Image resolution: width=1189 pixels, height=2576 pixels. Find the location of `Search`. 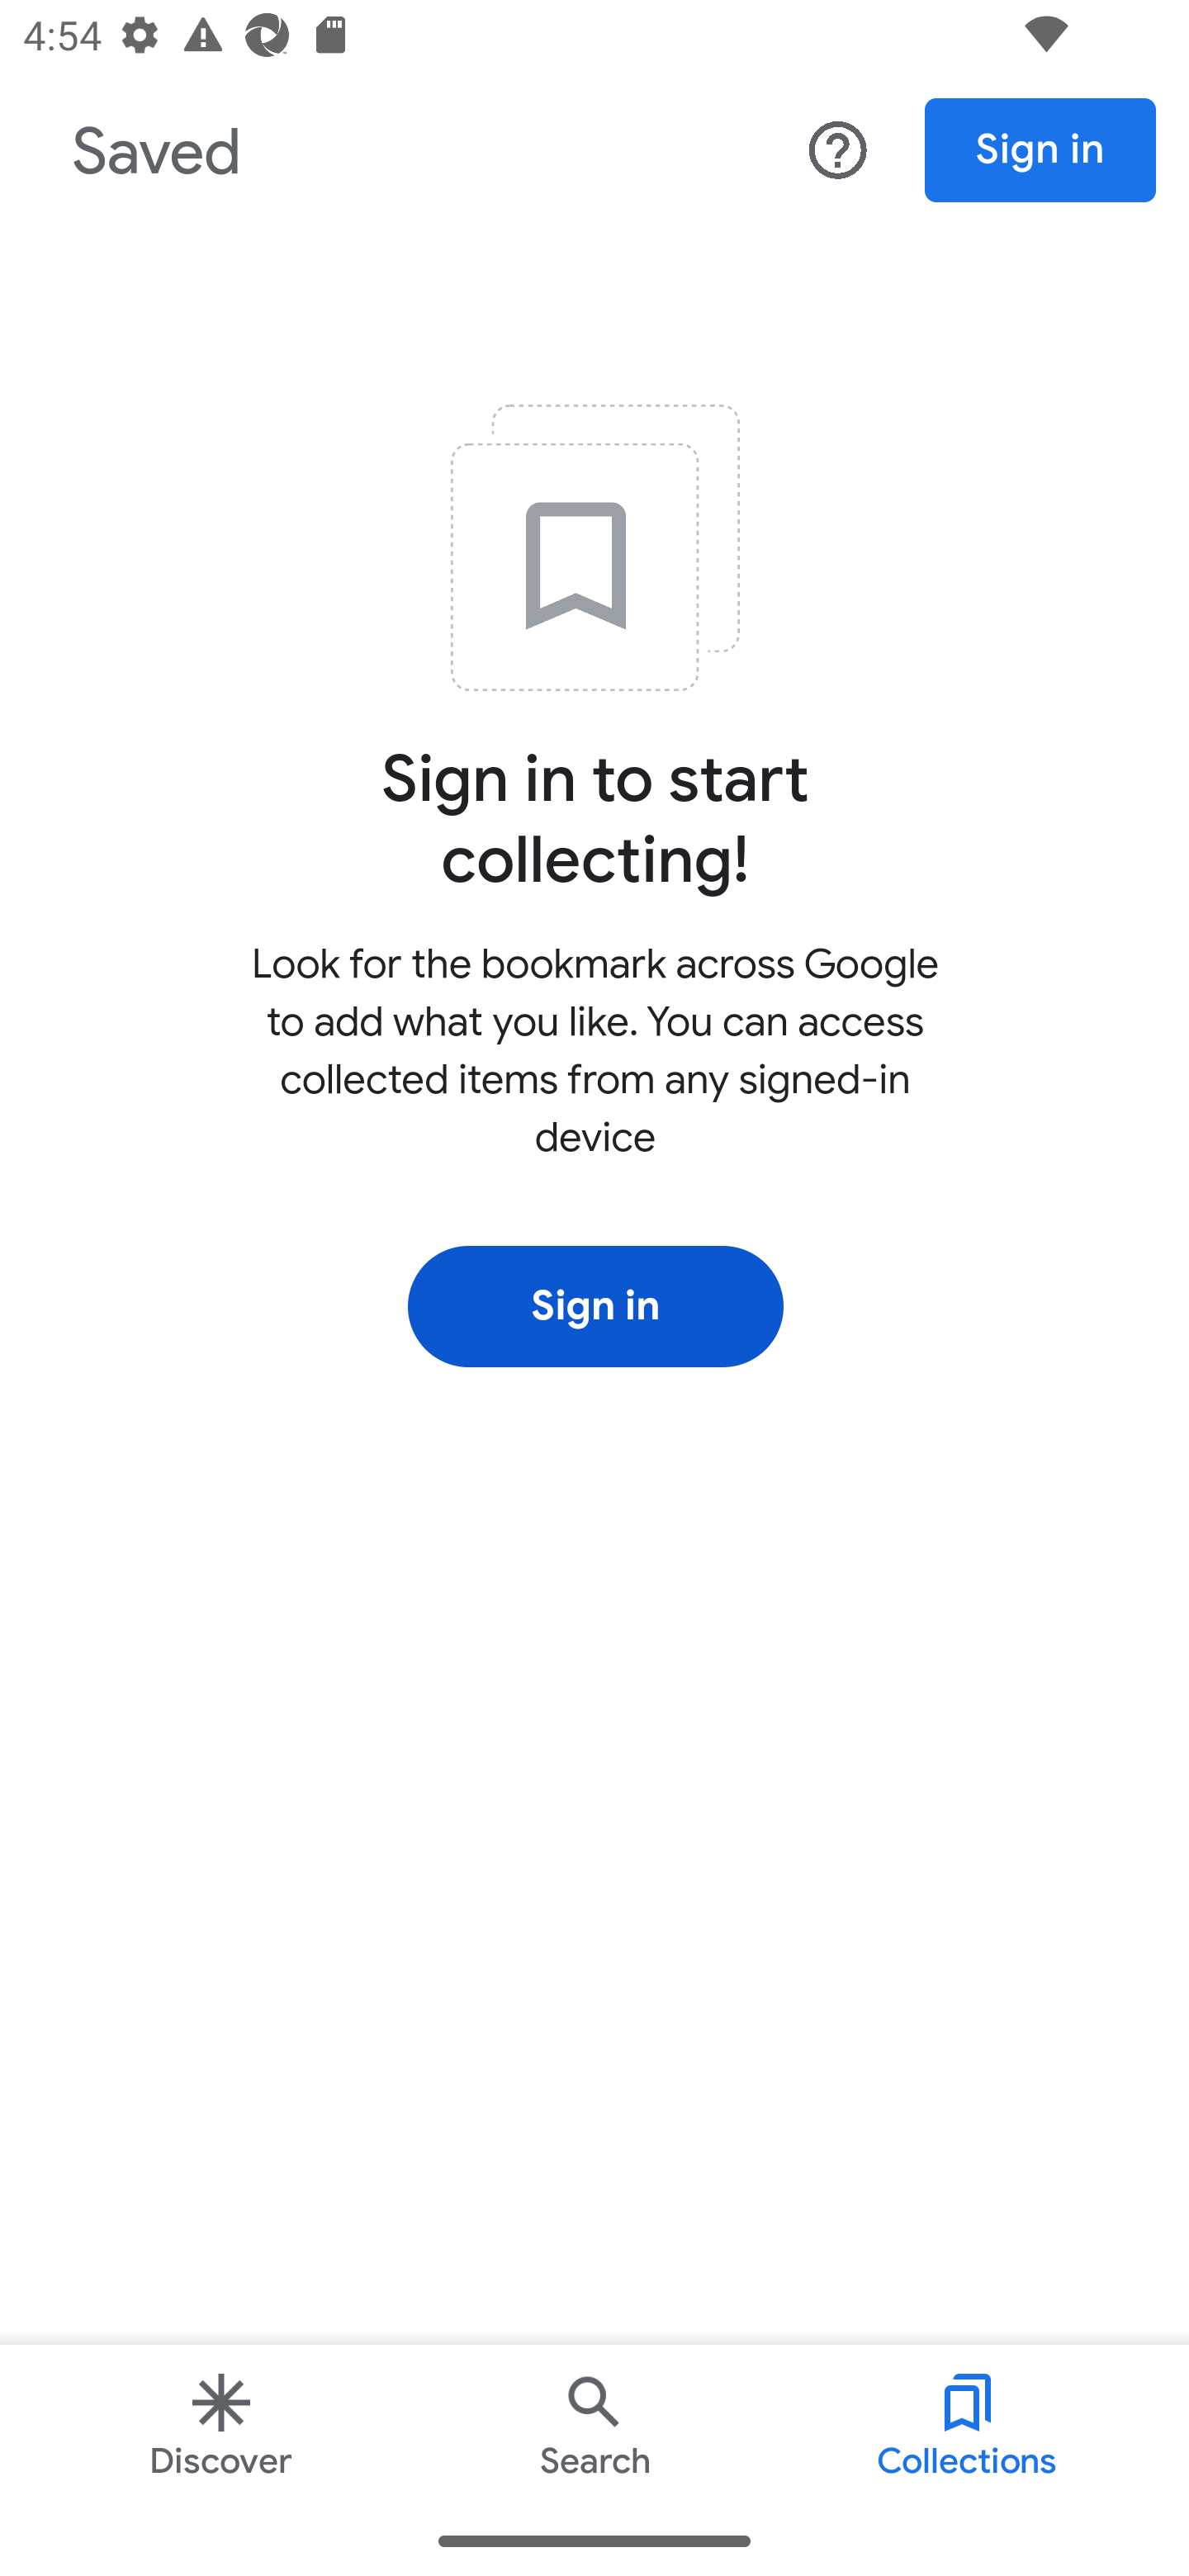

Search is located at coordinates (594, 2425).